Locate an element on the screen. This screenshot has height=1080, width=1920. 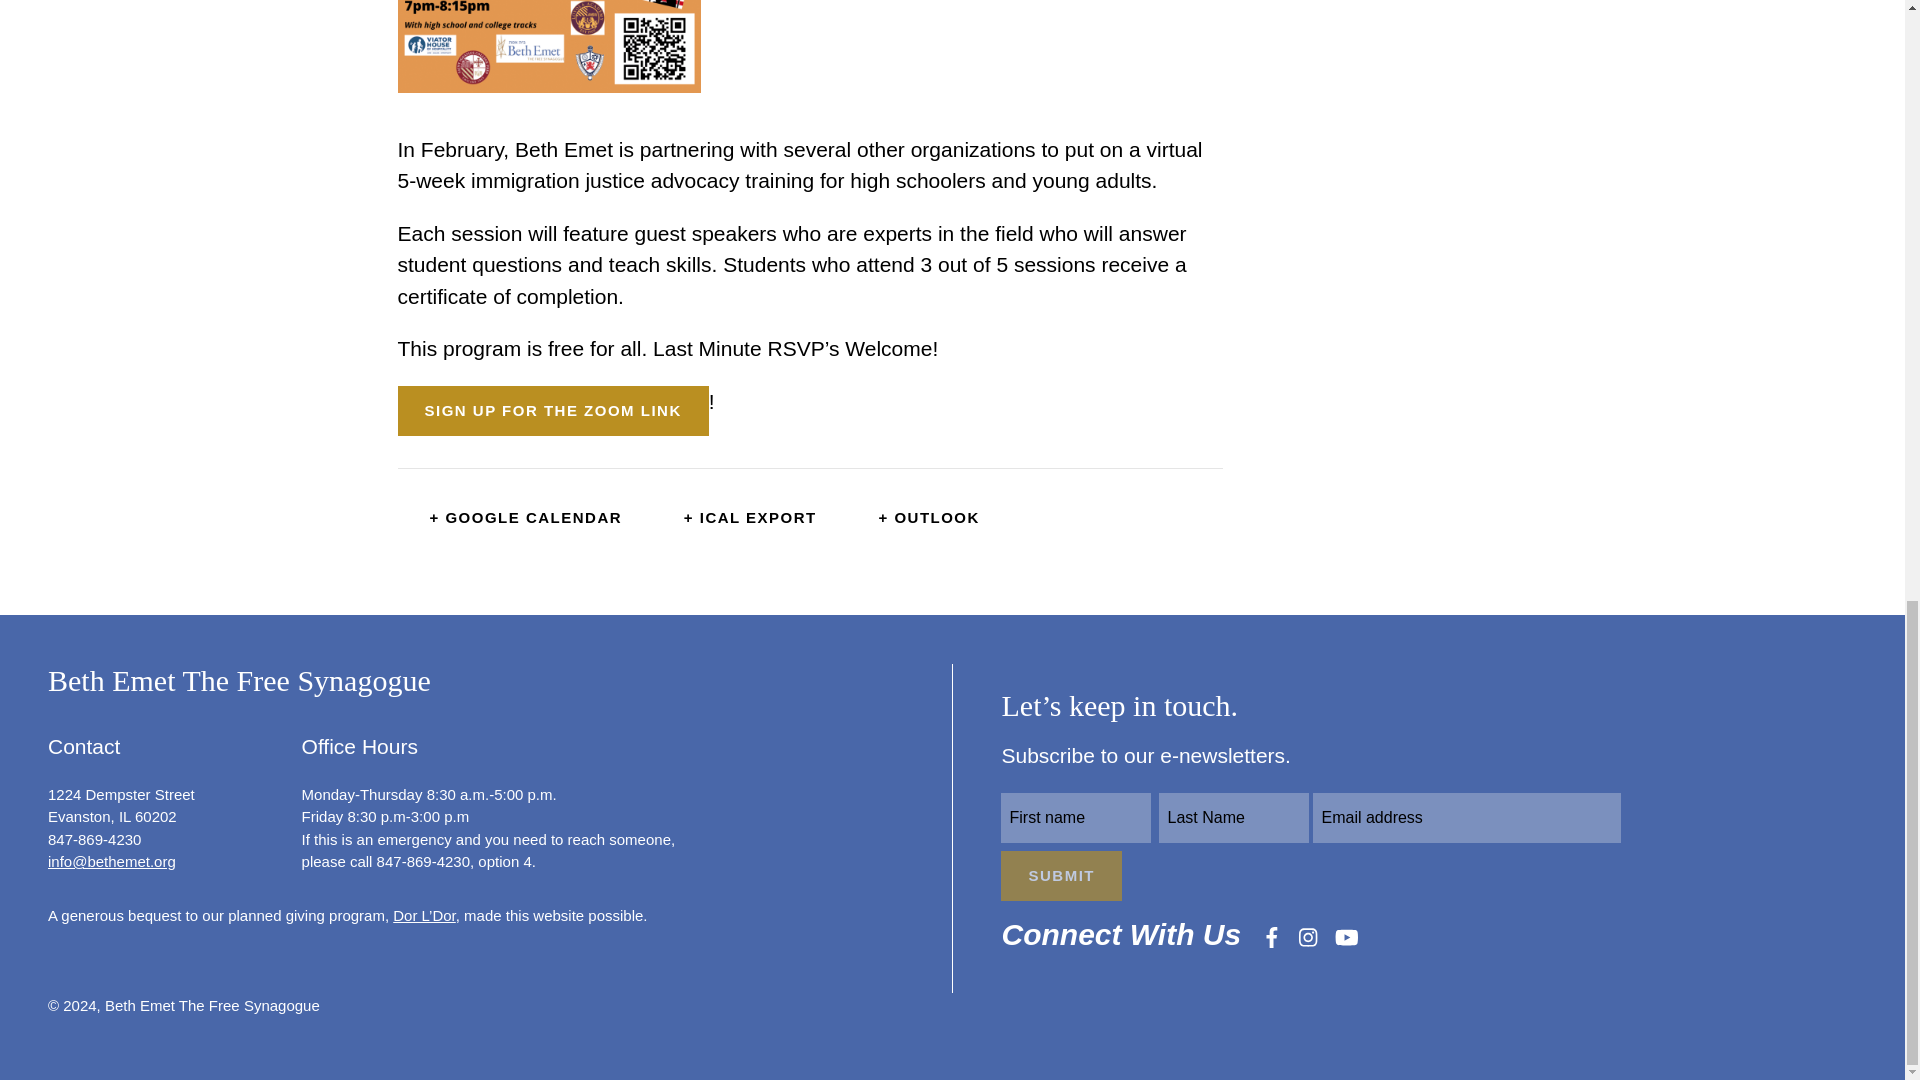
Add to Google Calendar is located at coordinates (510, 518).